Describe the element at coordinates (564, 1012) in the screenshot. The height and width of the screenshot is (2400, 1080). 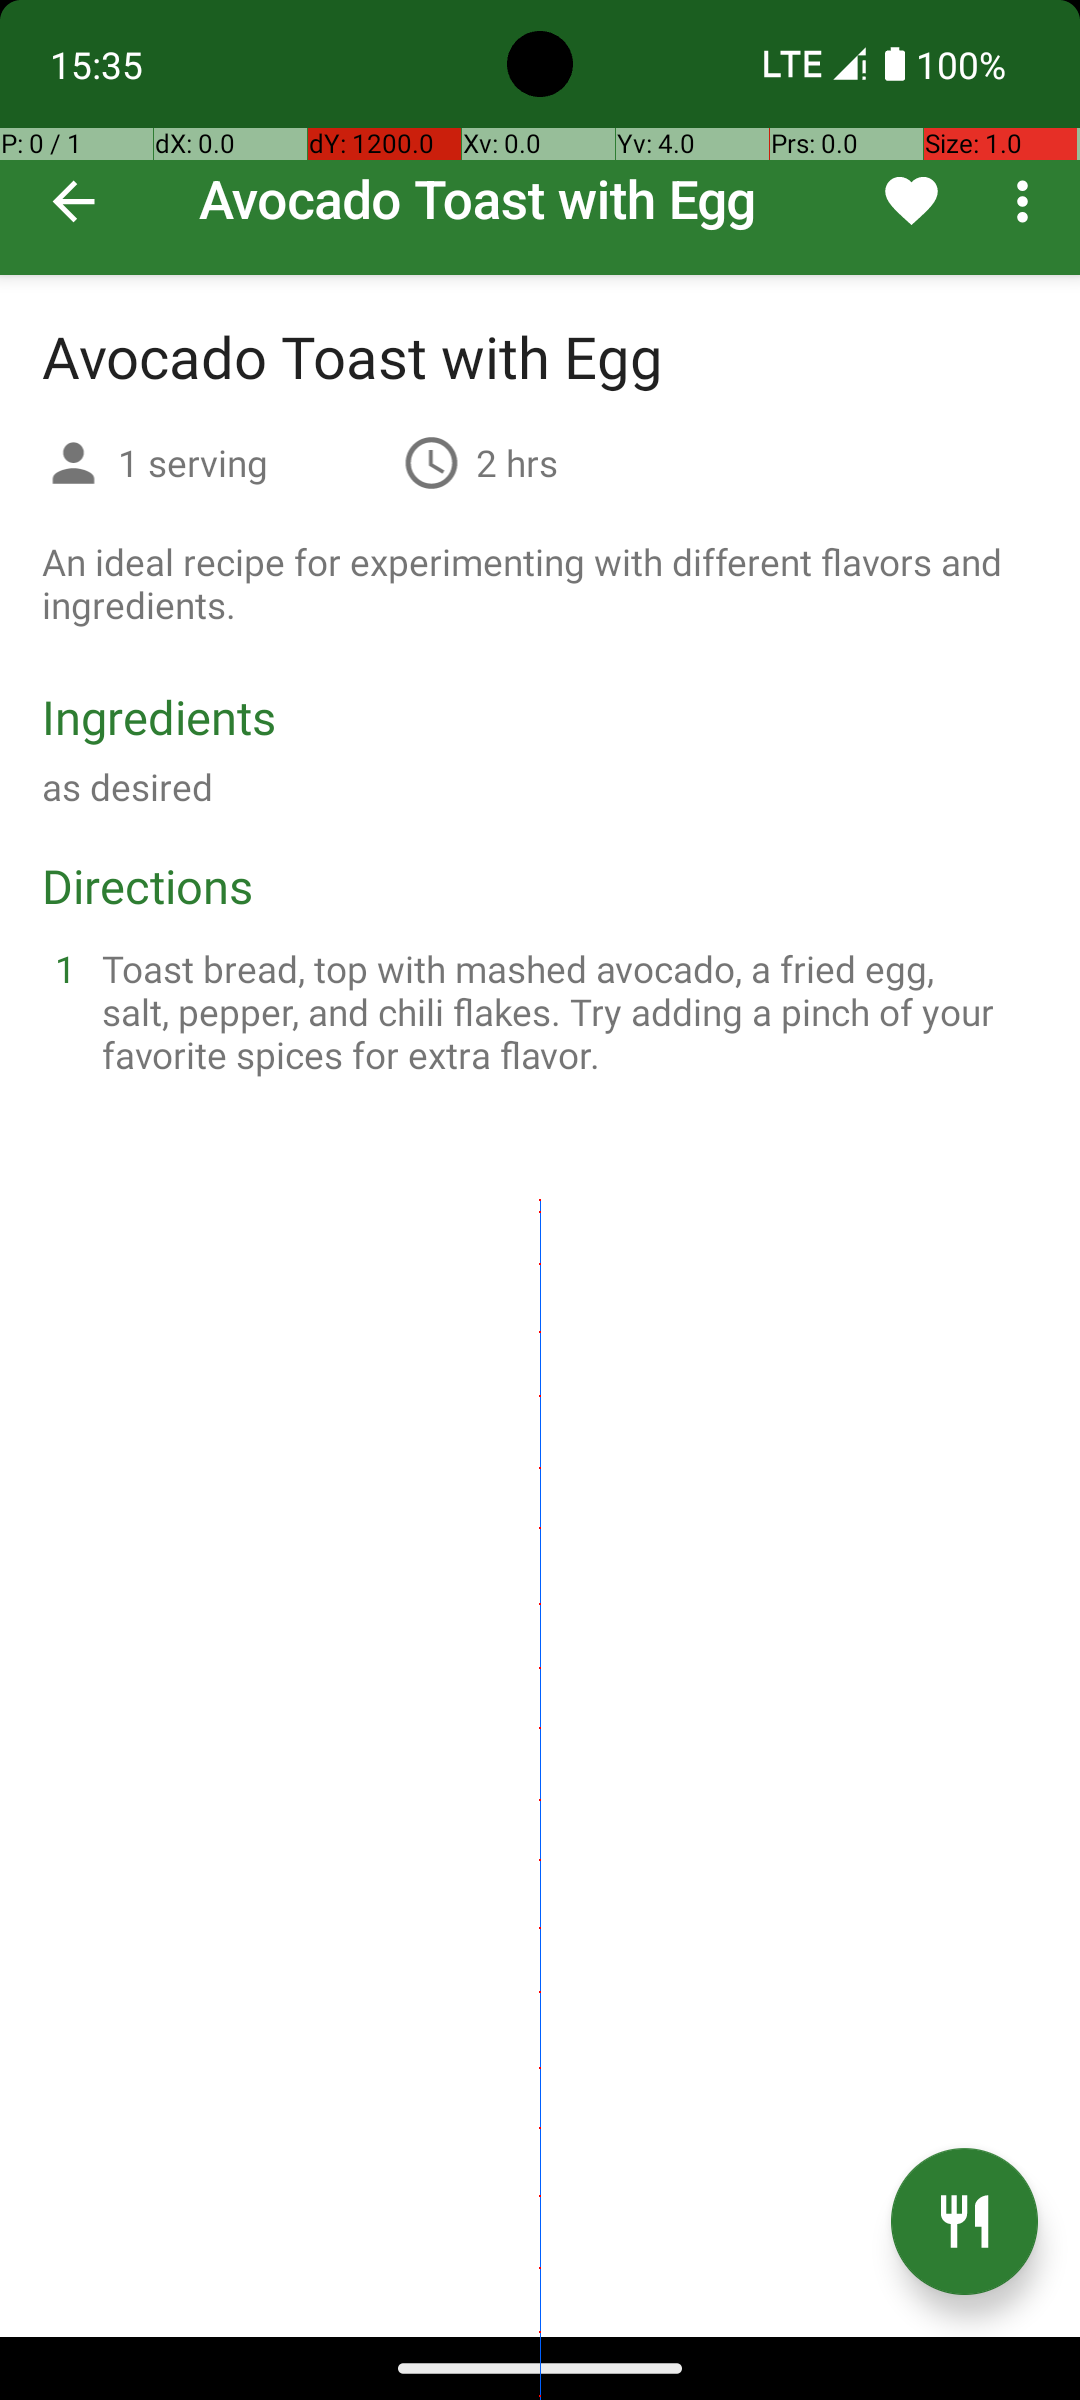
I see `Toast bread, top with mashed avocado, a fried egg, salt, pepper, and chili flakes. Try adding a pinch of your favorite spices for extra flavor.` at that location.